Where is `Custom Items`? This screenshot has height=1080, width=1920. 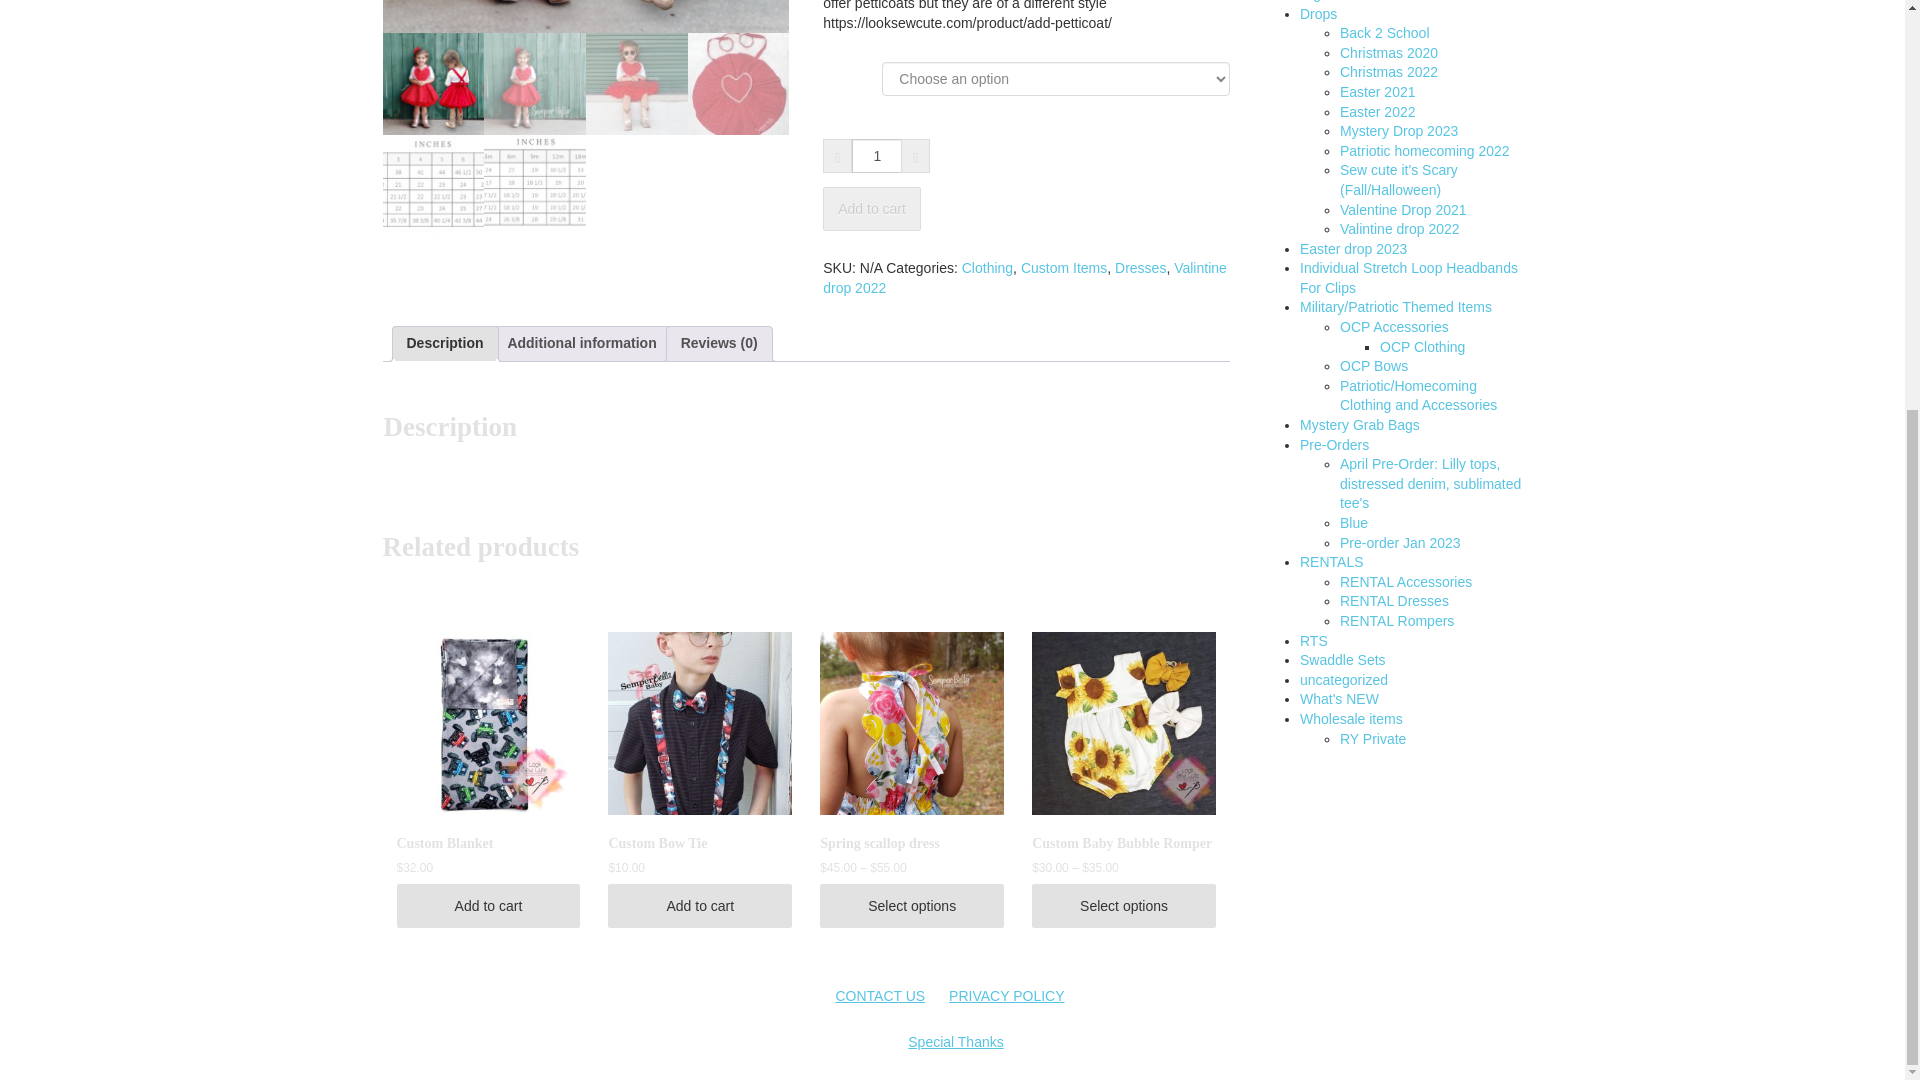 Custom Items is located at coordinates (1064, 268).